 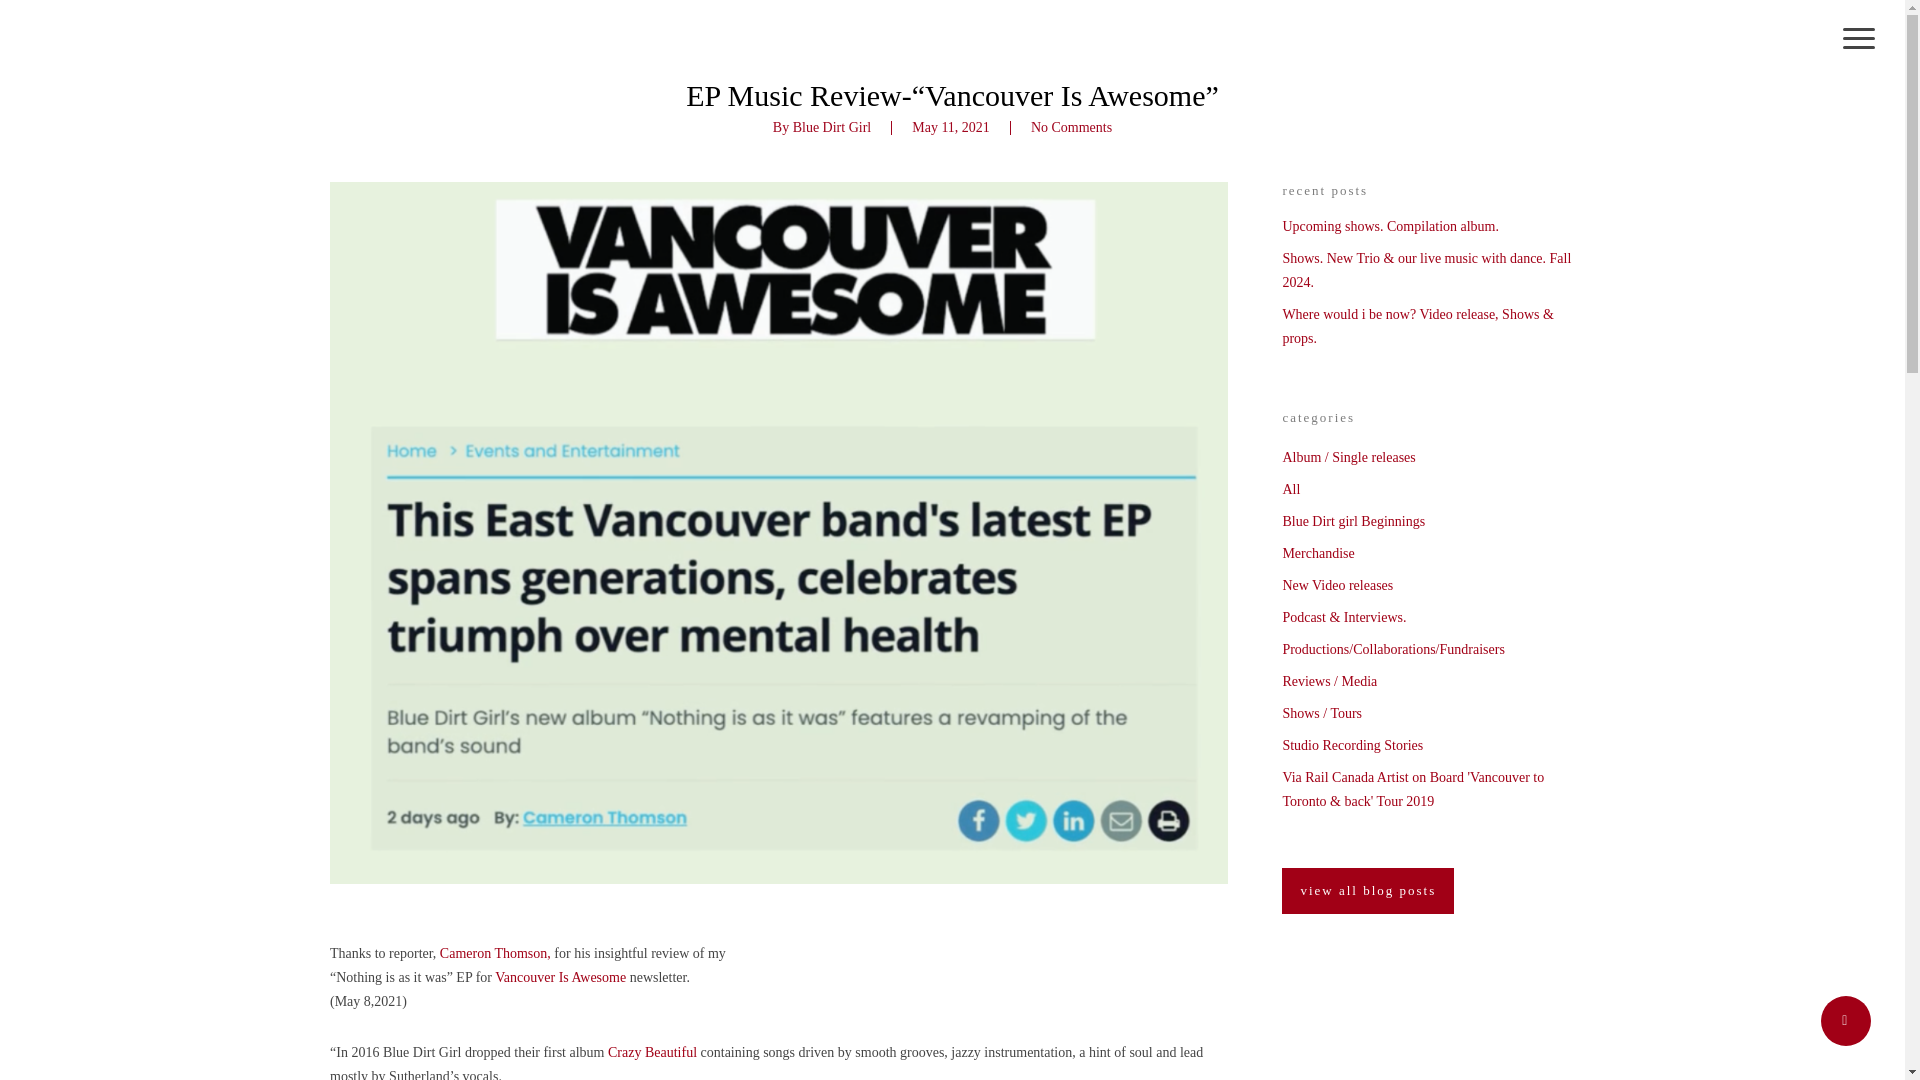 What do you see at coordinates (1368, 890) in the screenshot?
I see `view all blog posts` at bounding box center [1368, 890].